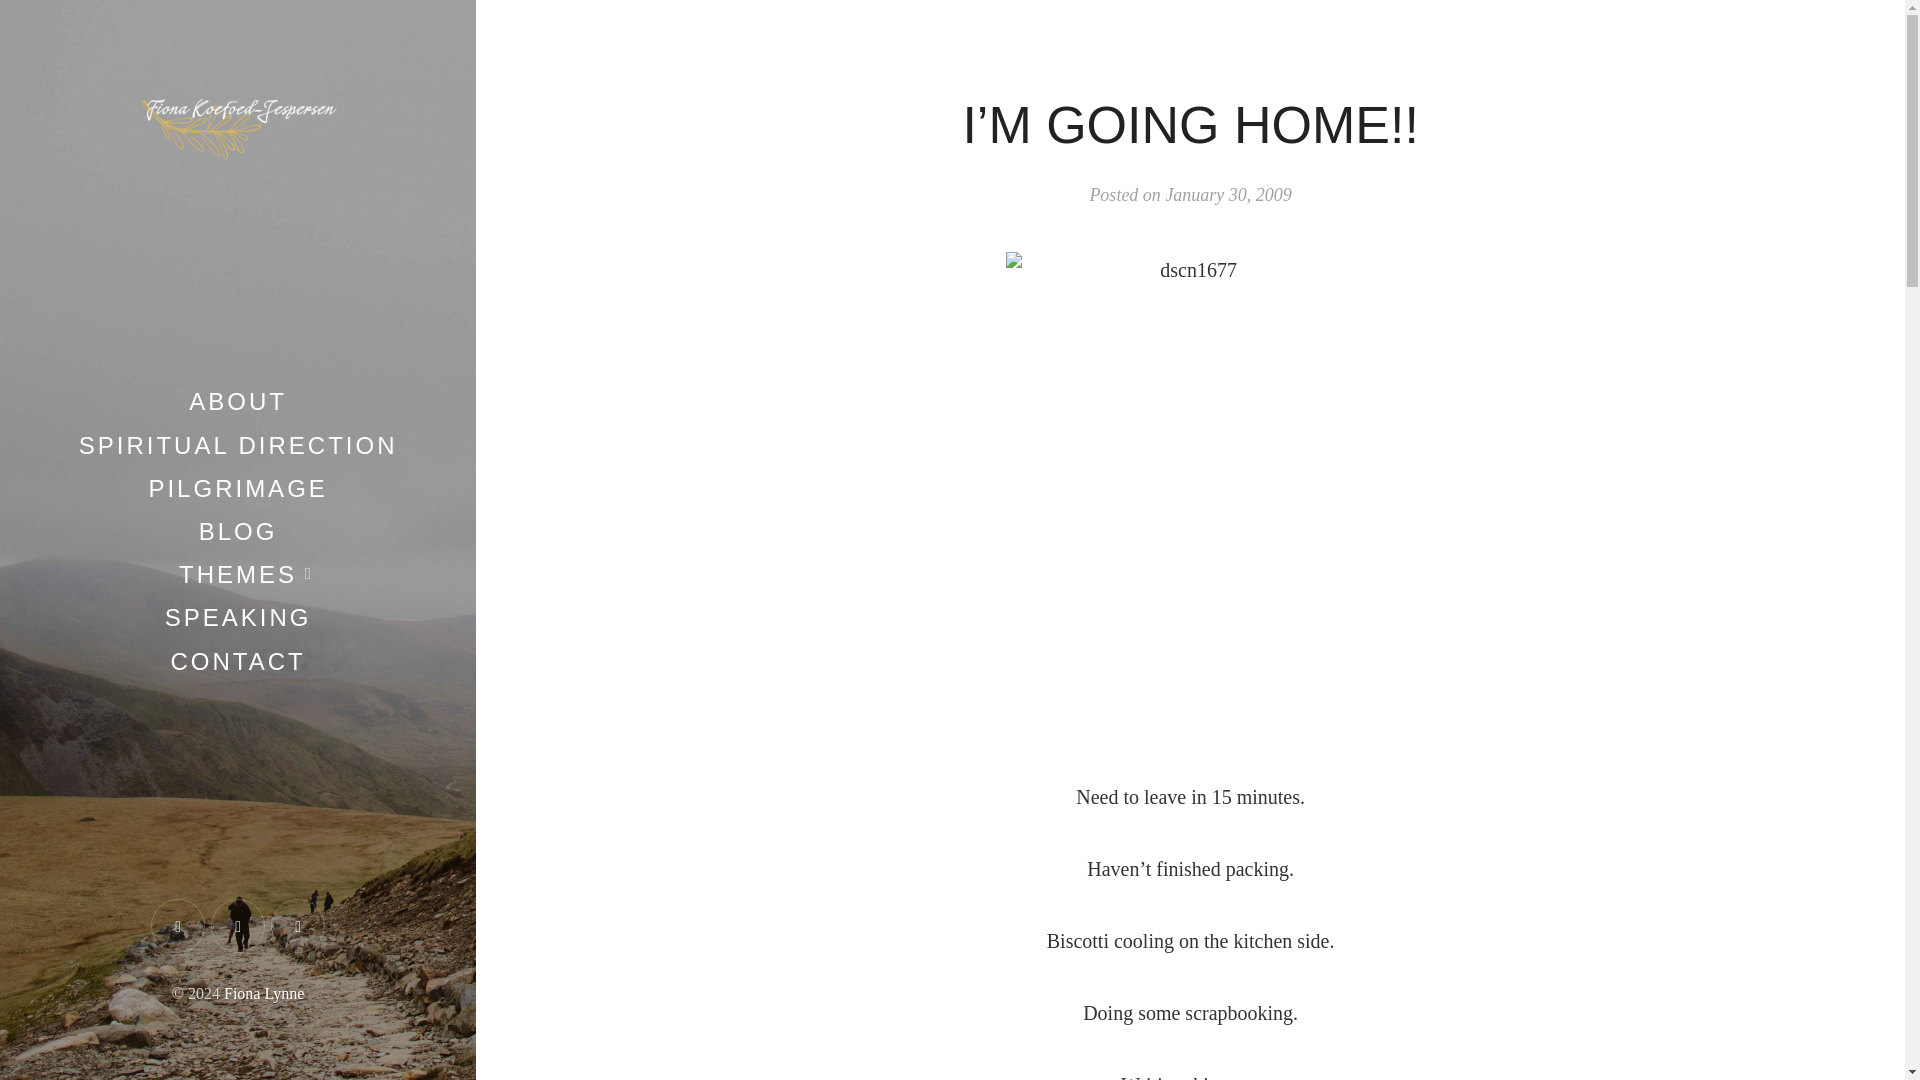 The width and height of the screenshot is (1920, 1080). I want to click on Fiona Lynne, so click(264, 993).